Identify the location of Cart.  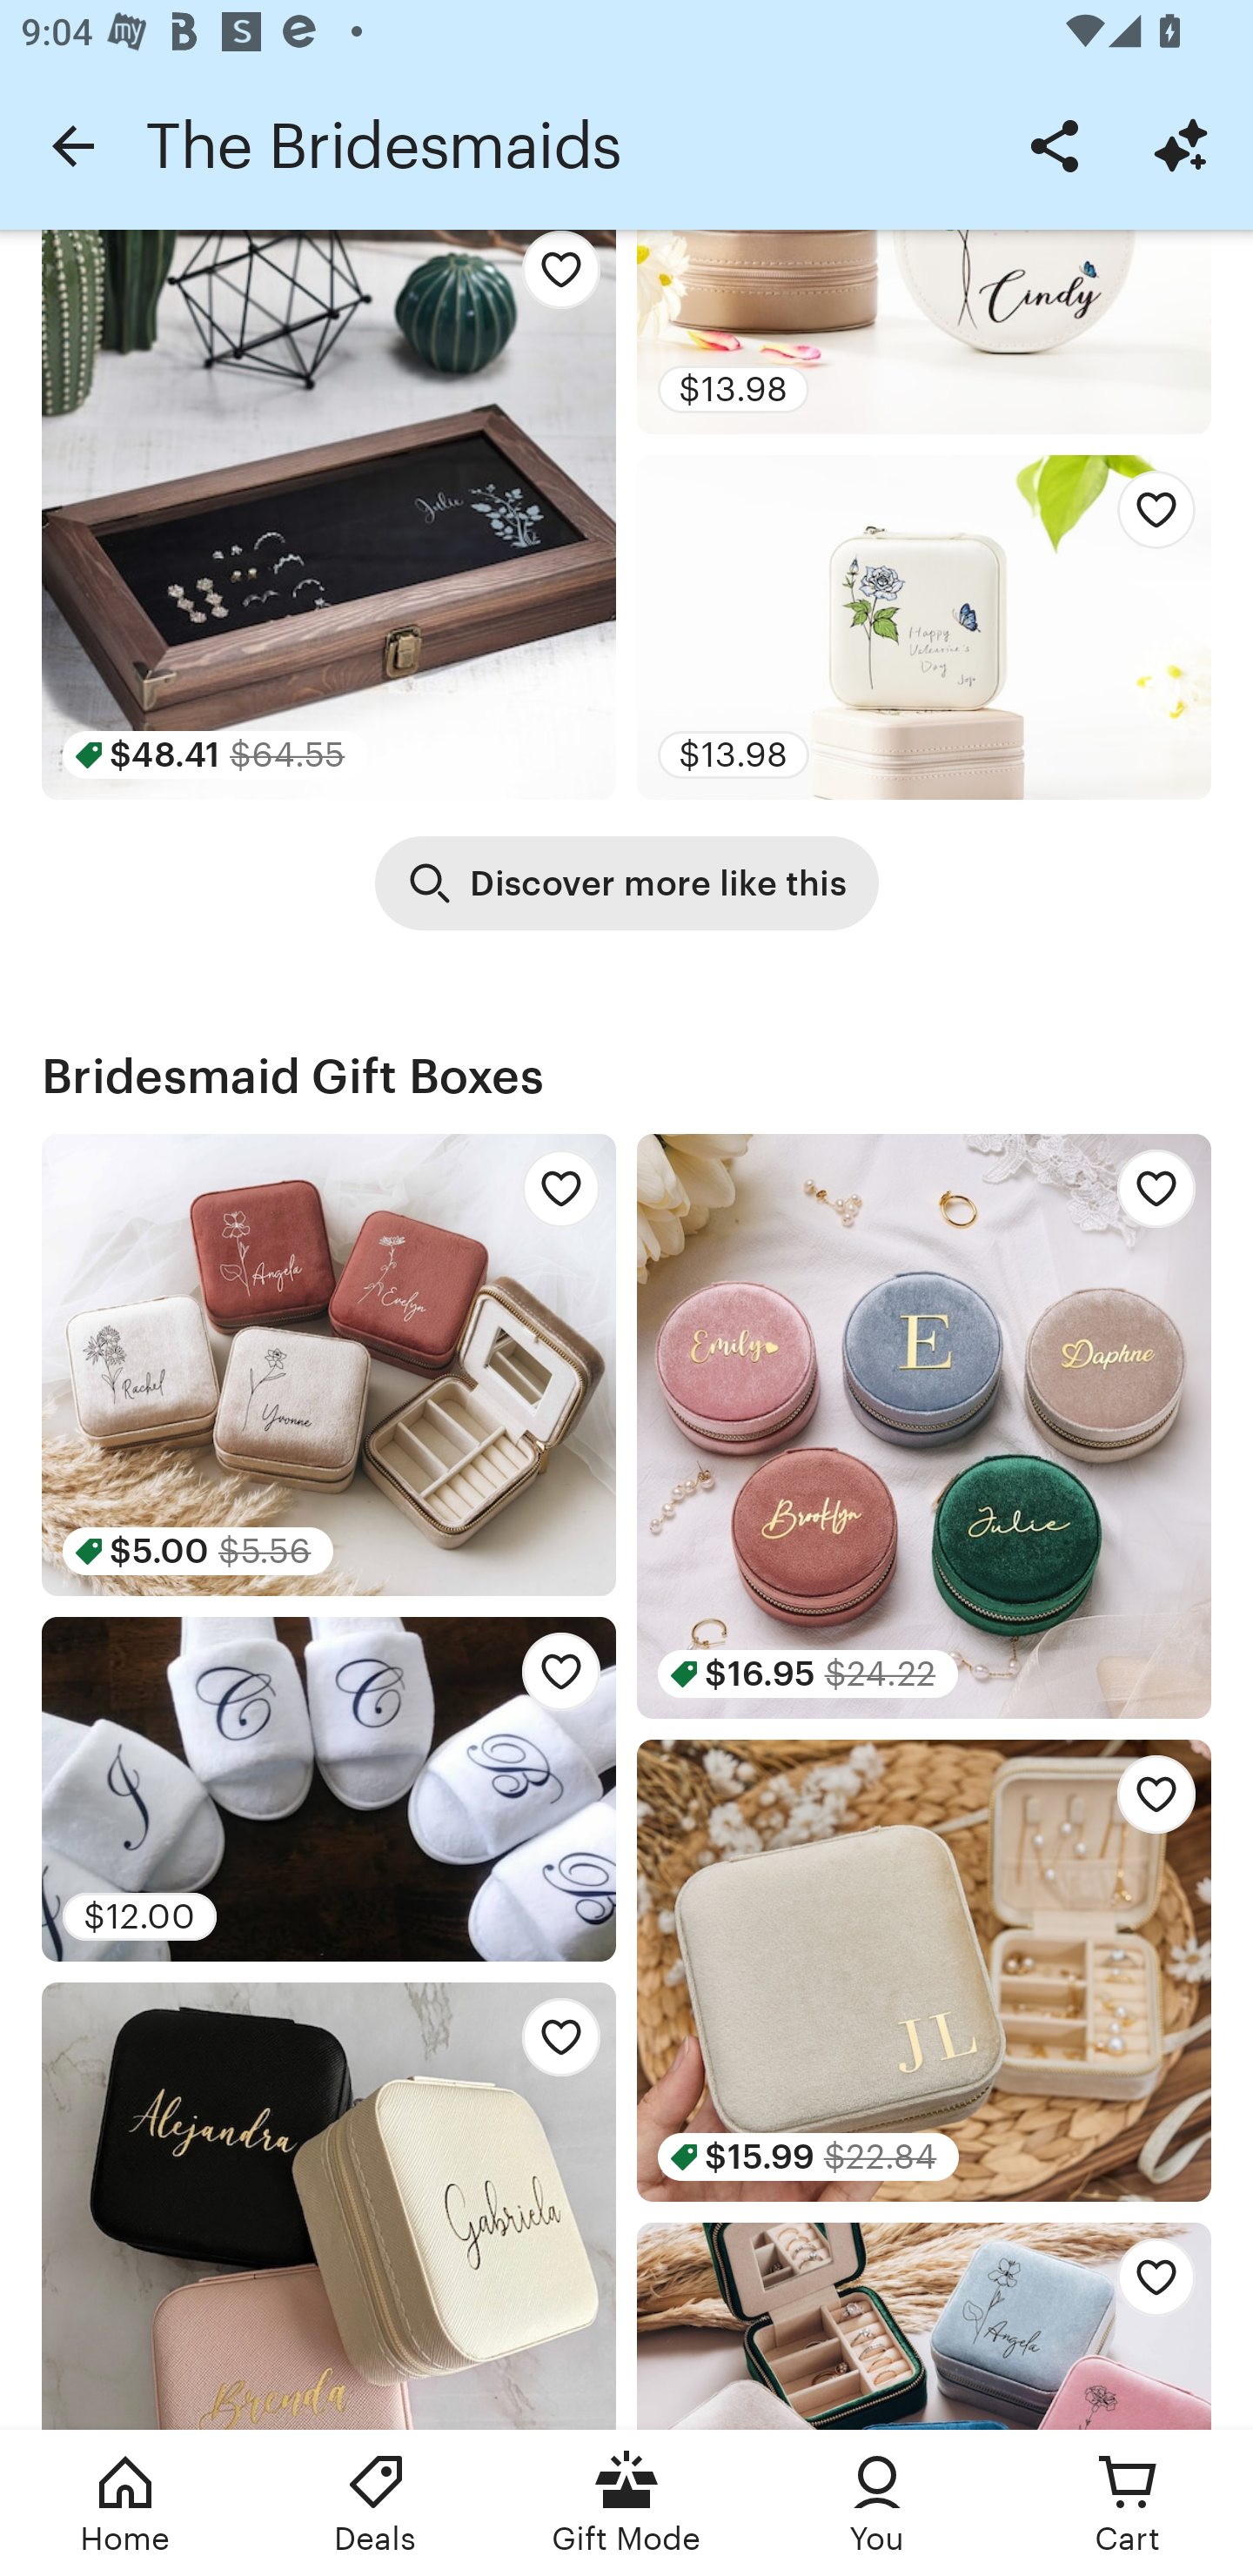
(1128, 2503).